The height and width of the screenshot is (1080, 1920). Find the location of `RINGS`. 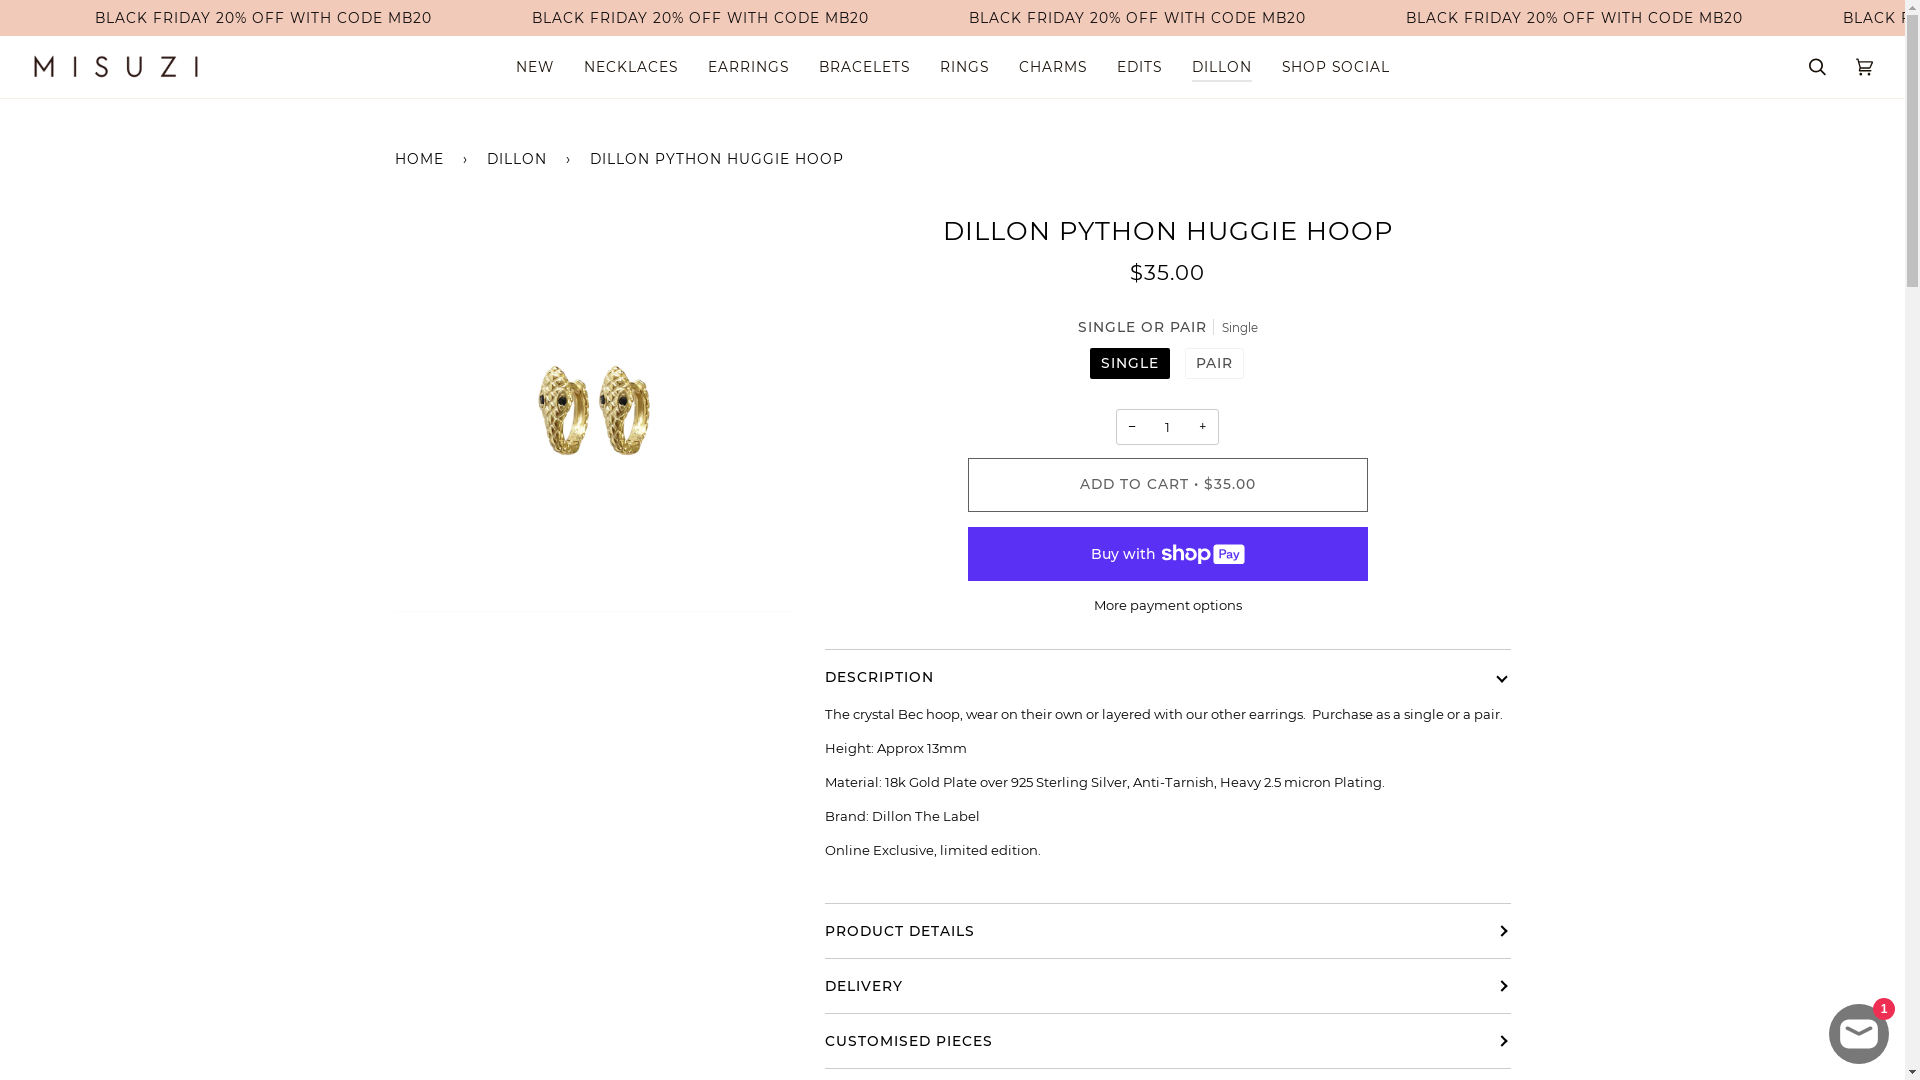

RINGS is located at coordinates (963, 67).